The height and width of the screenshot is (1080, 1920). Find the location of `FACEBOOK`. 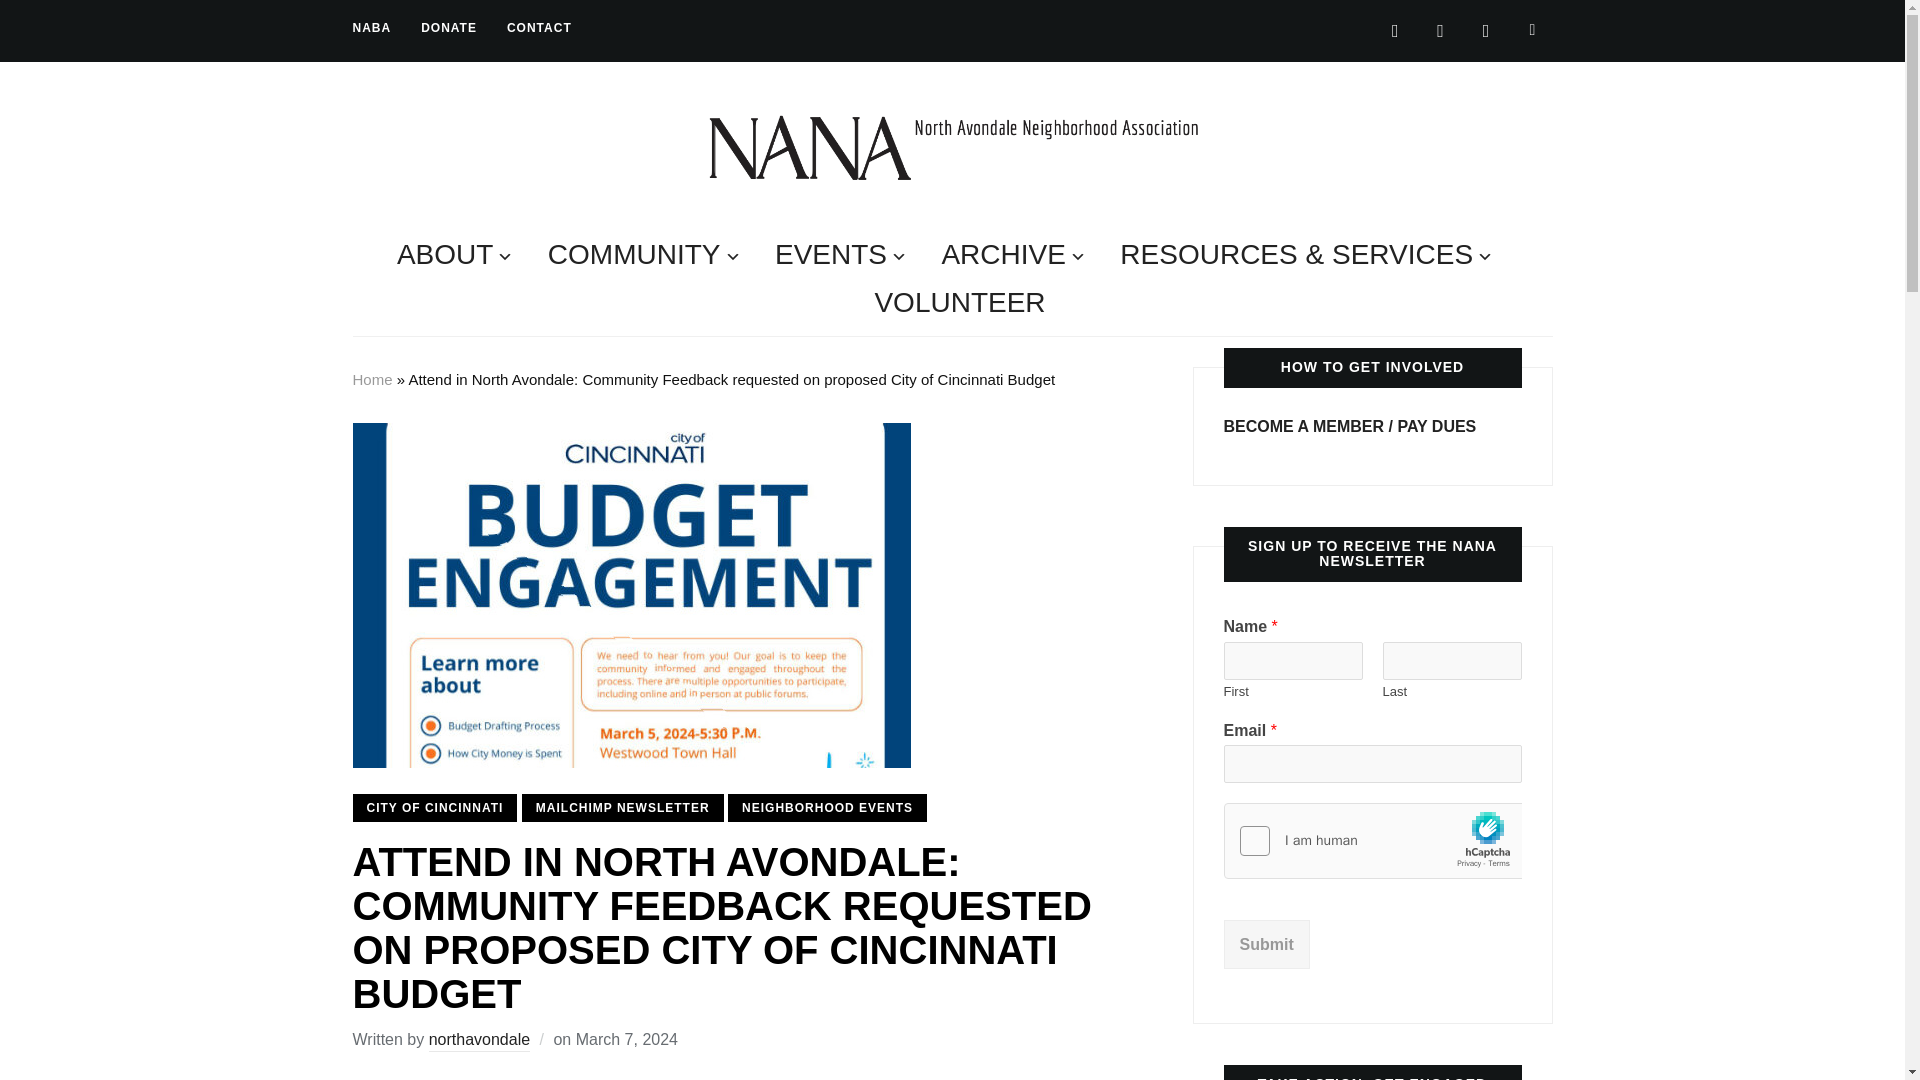

FACEBOOK is located at coordinates (1486, 29).